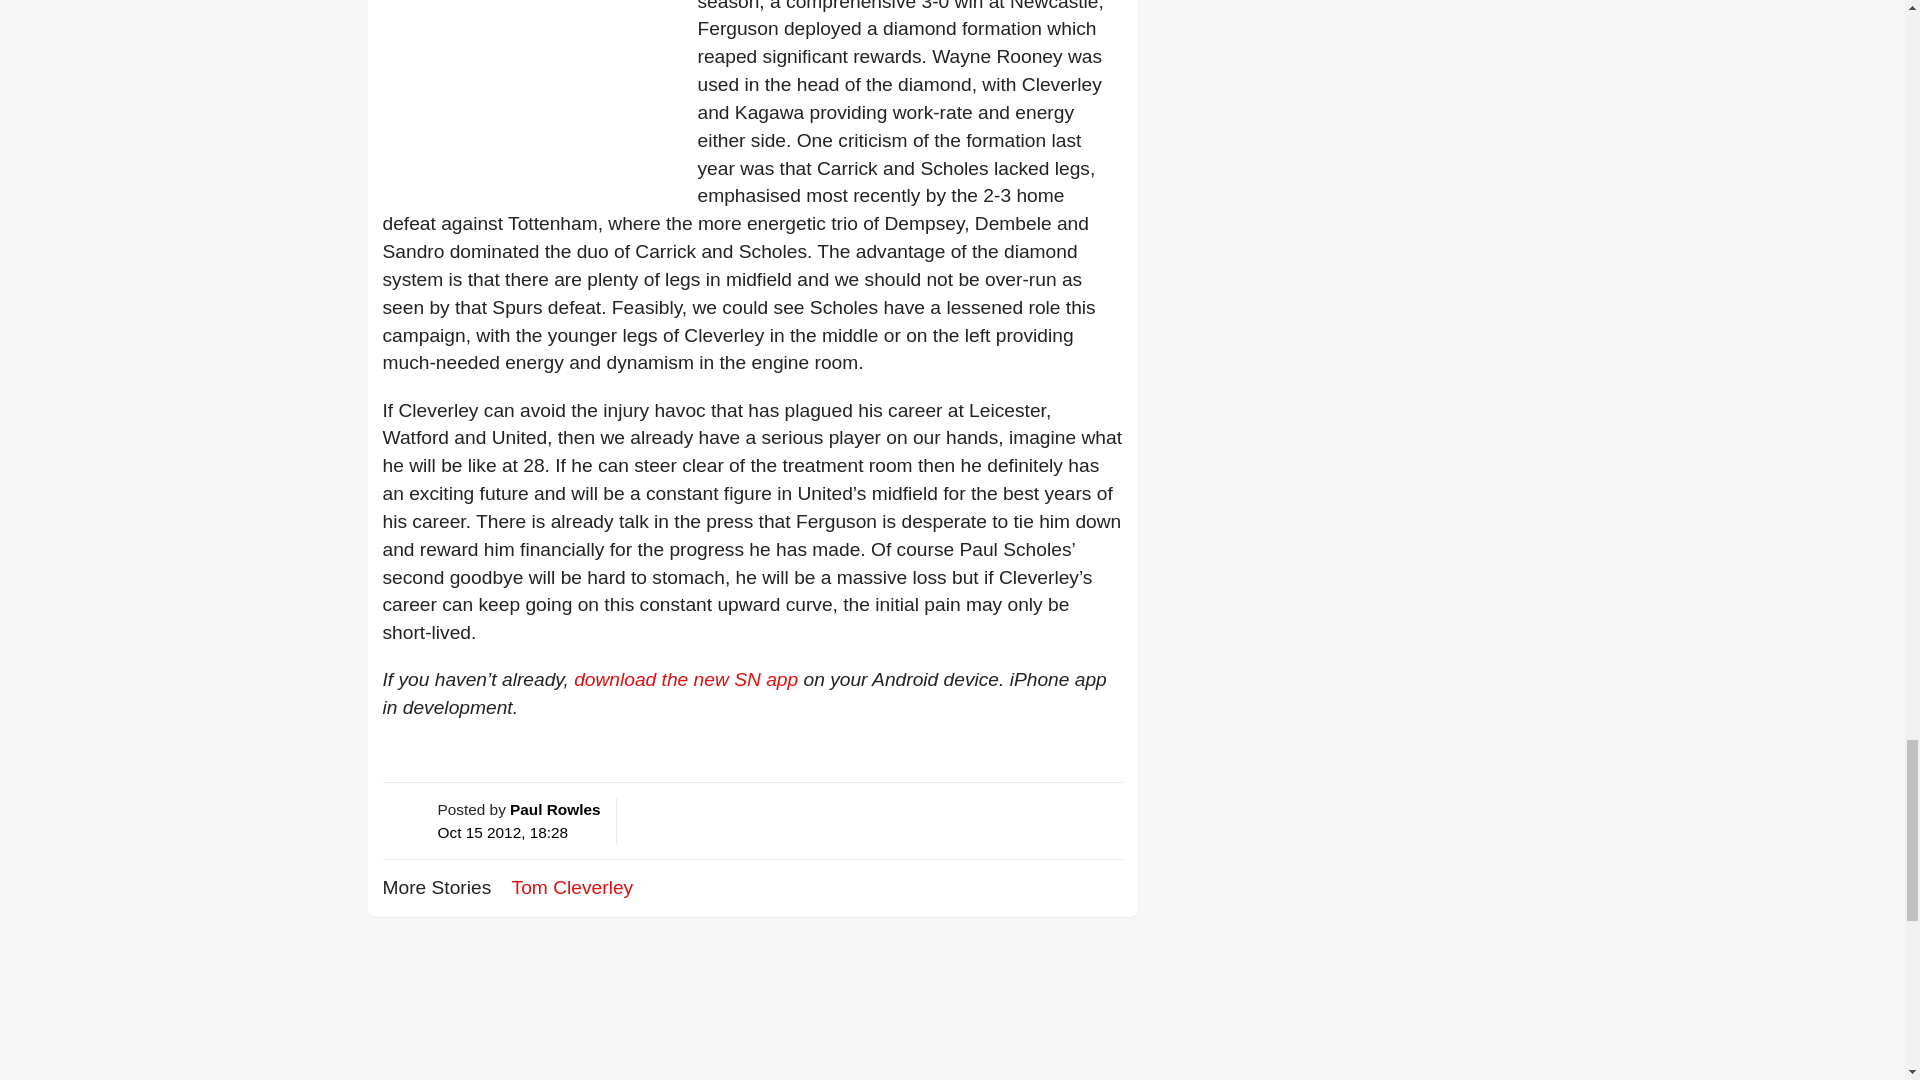 This screenshot has width=1920, height=1080. I want to click on download the new SN app, so click(686, 679).